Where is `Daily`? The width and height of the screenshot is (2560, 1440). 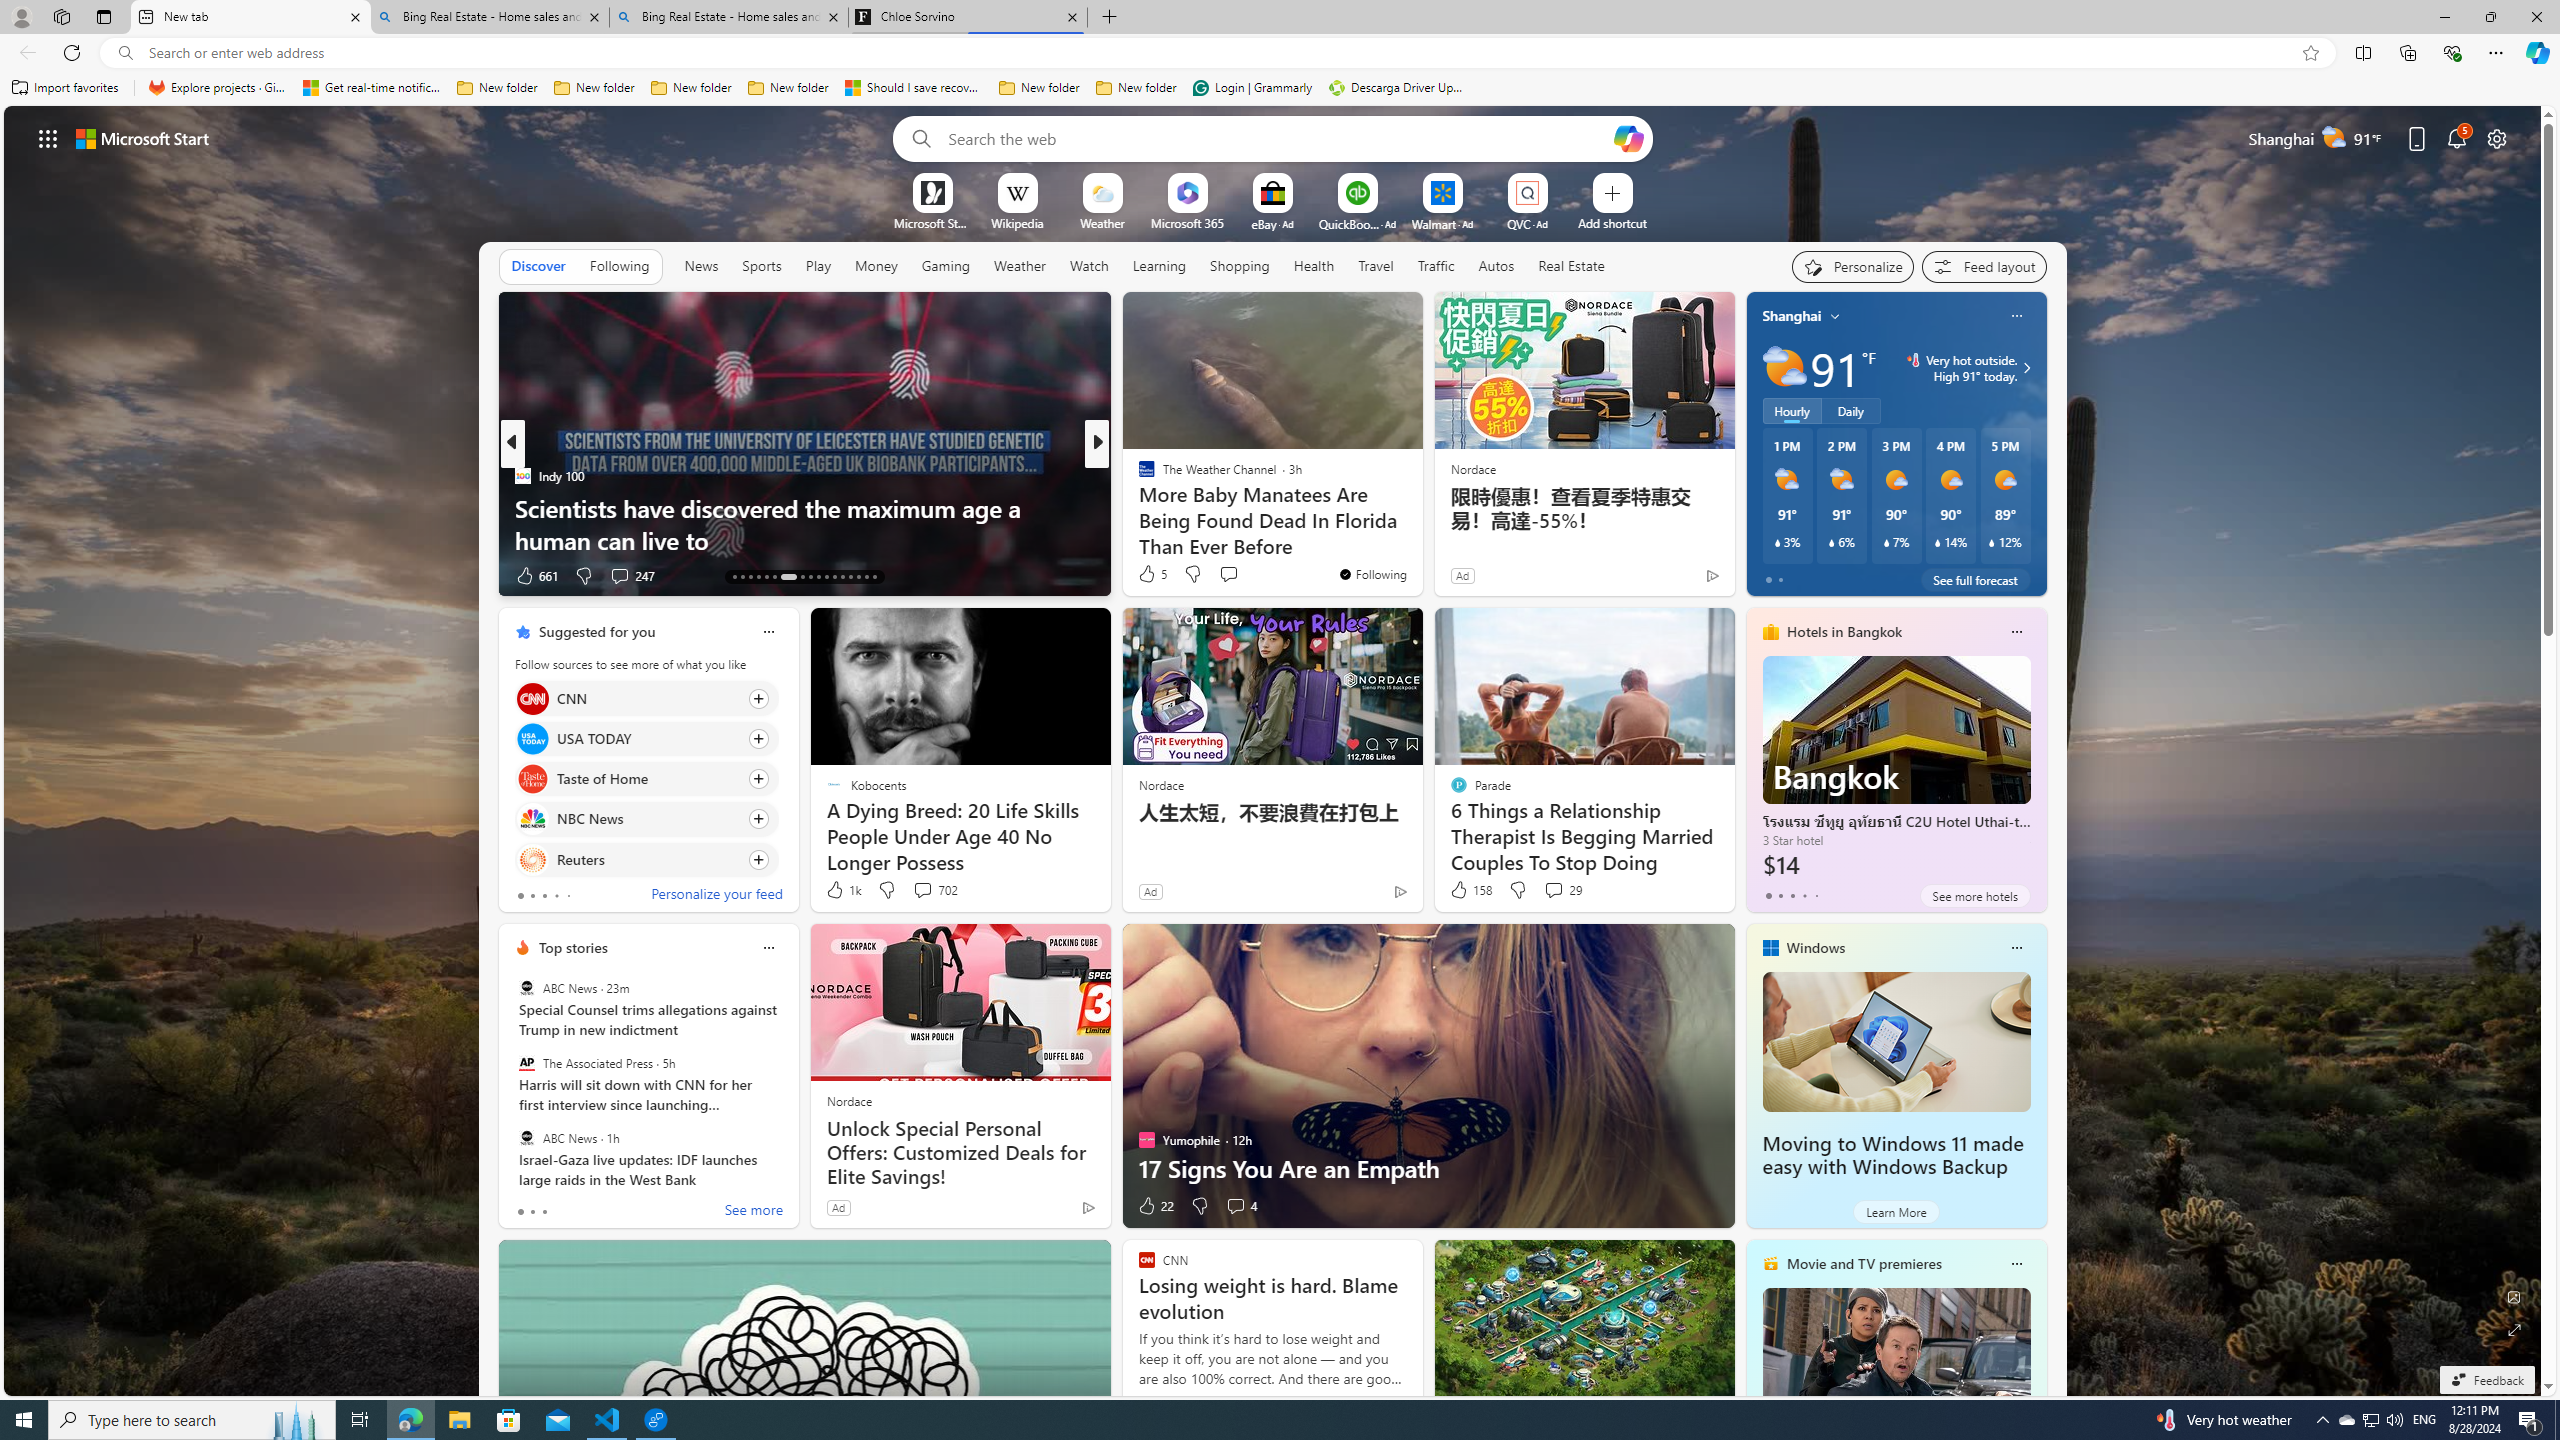 Daily is located at coordinates (1850, 410).